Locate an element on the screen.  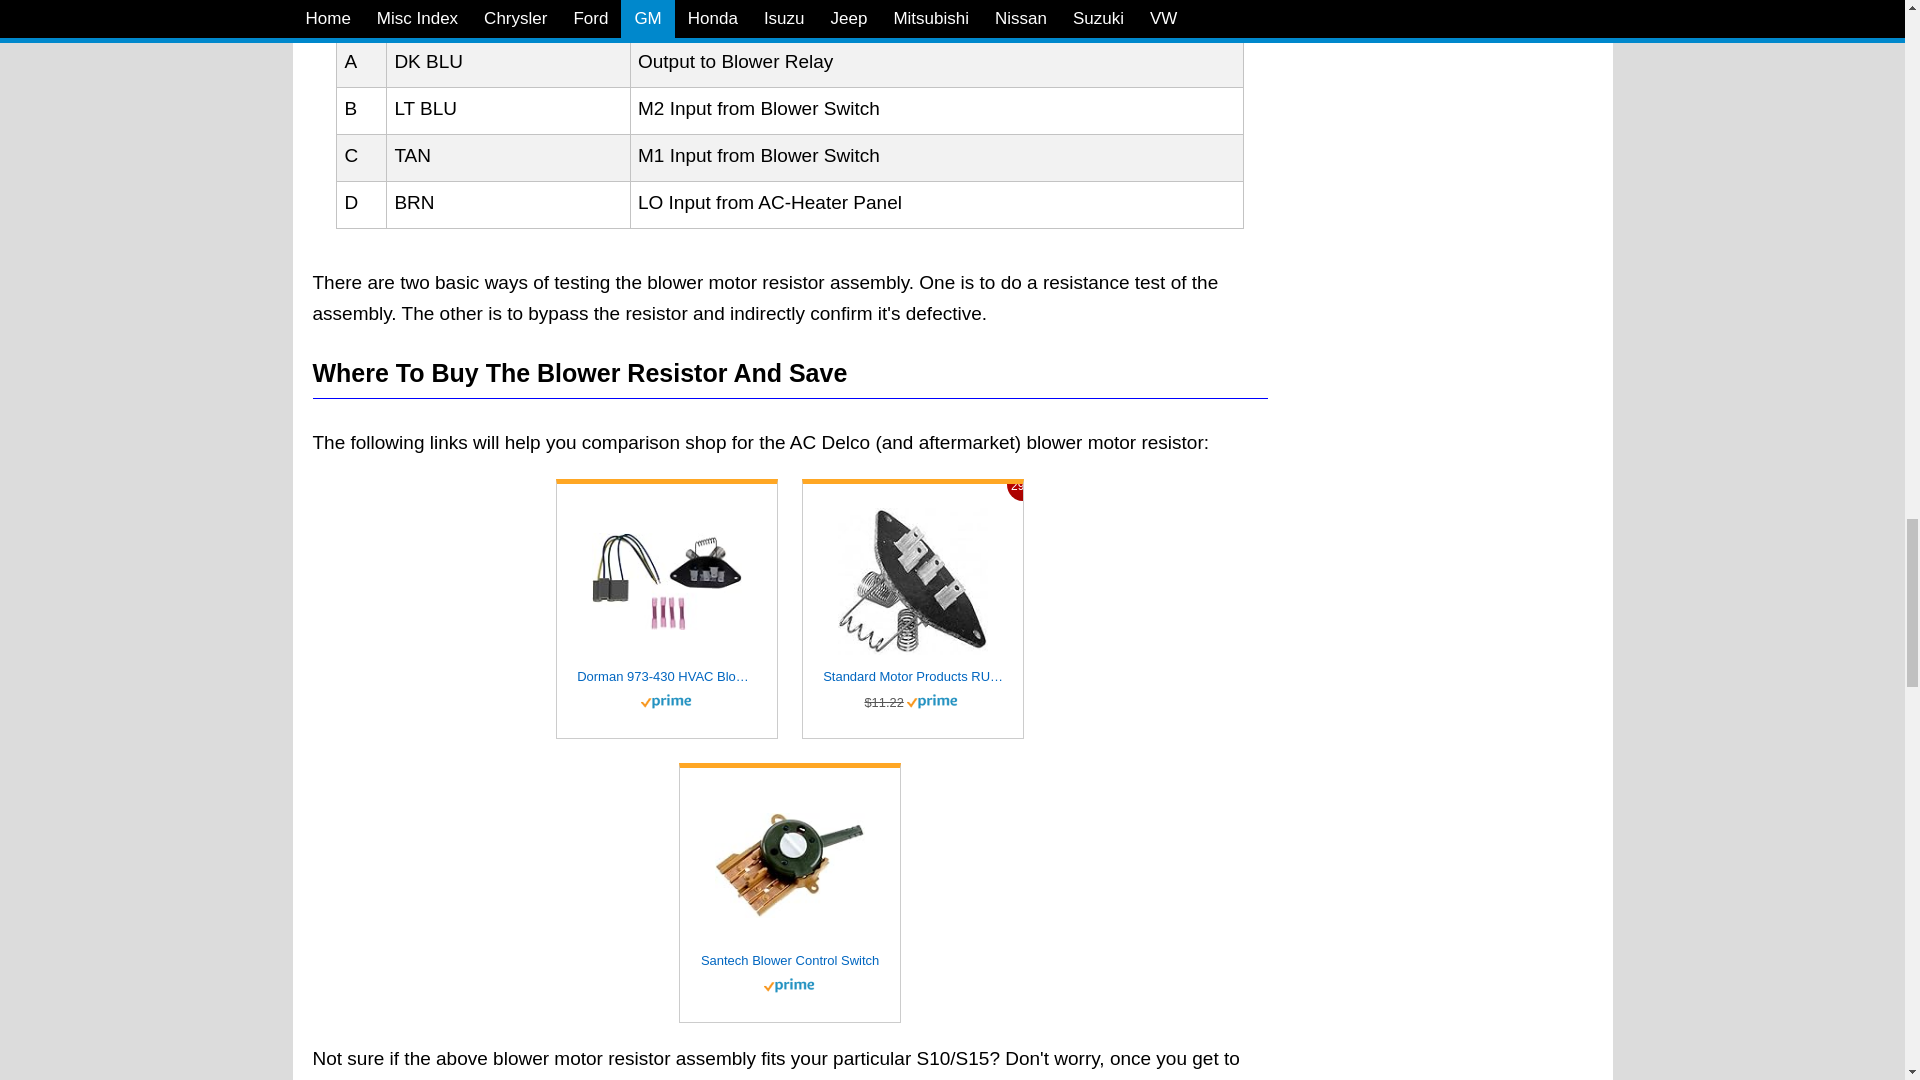
Standard Motor Products RU62 Resistor is located at coordinates (912, 677).